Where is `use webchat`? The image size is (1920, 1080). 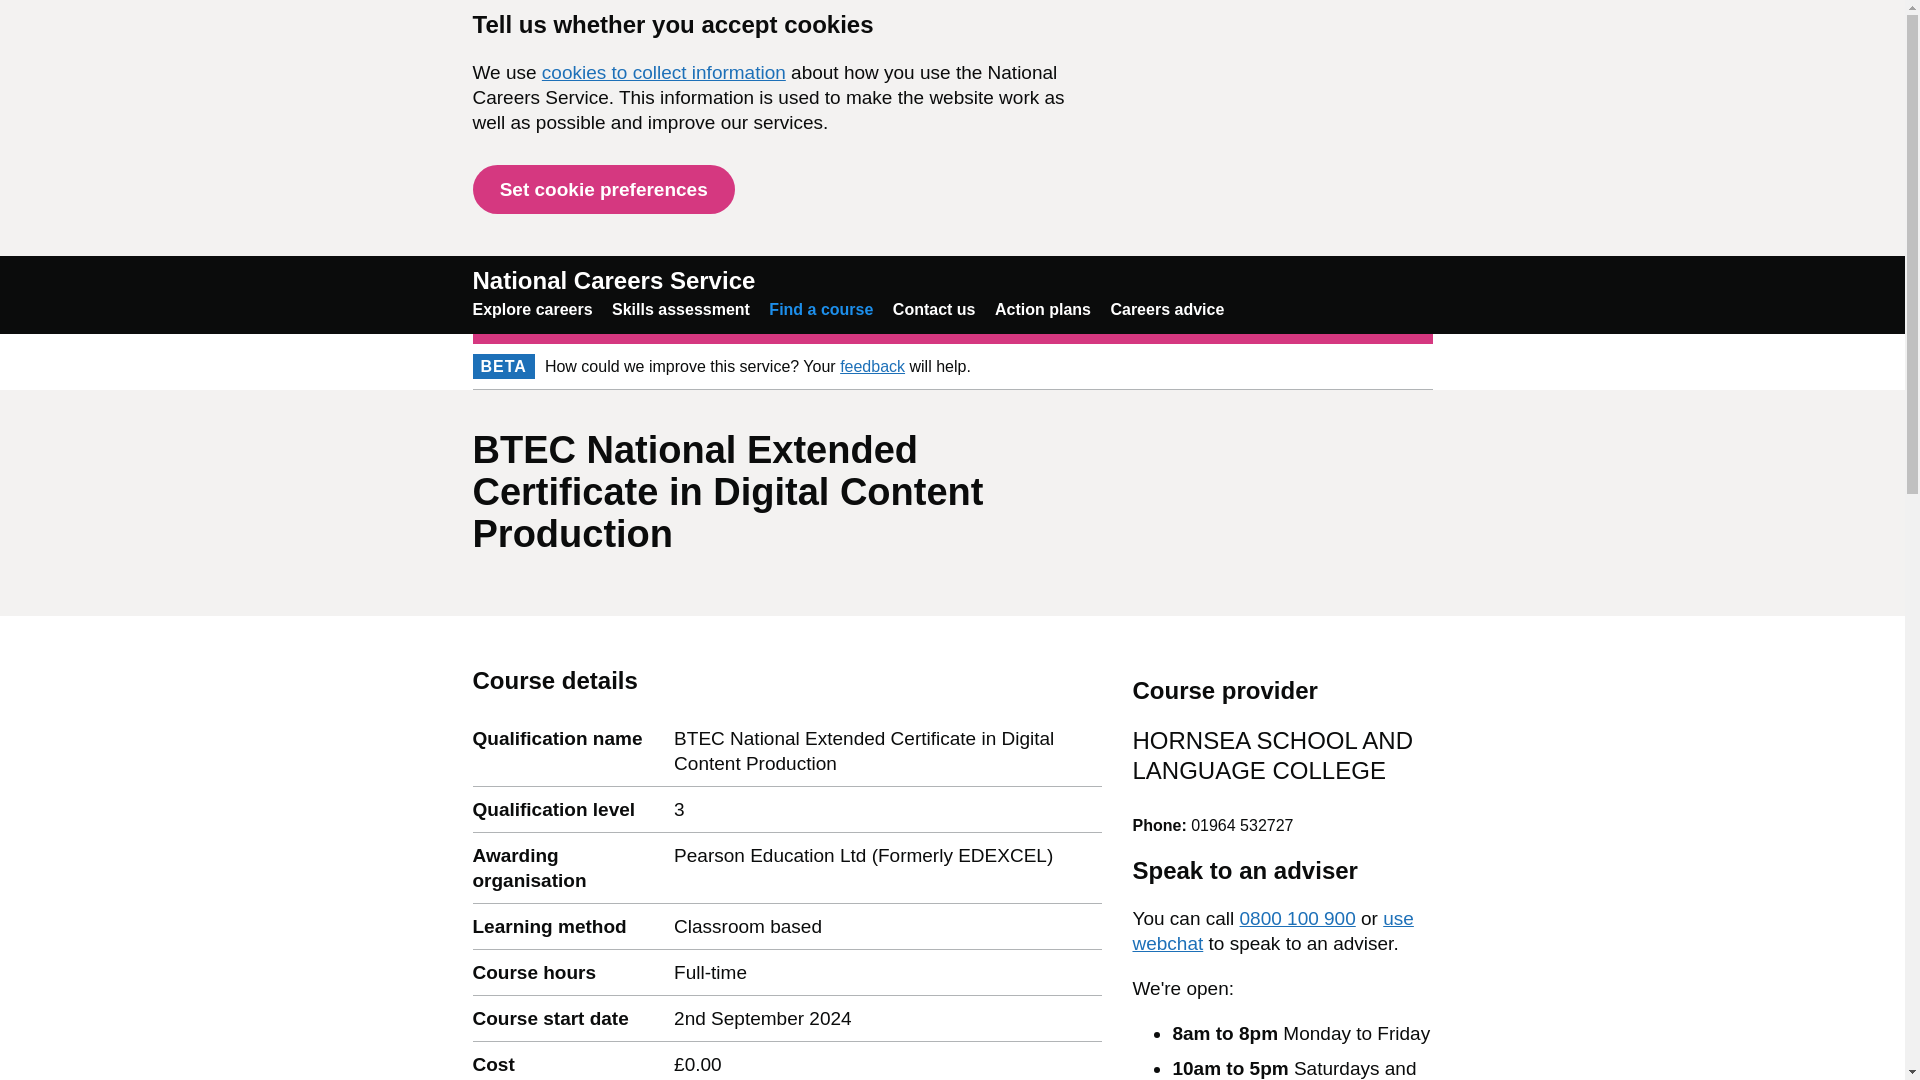
use webchat is located at coordinates (1272, 930).